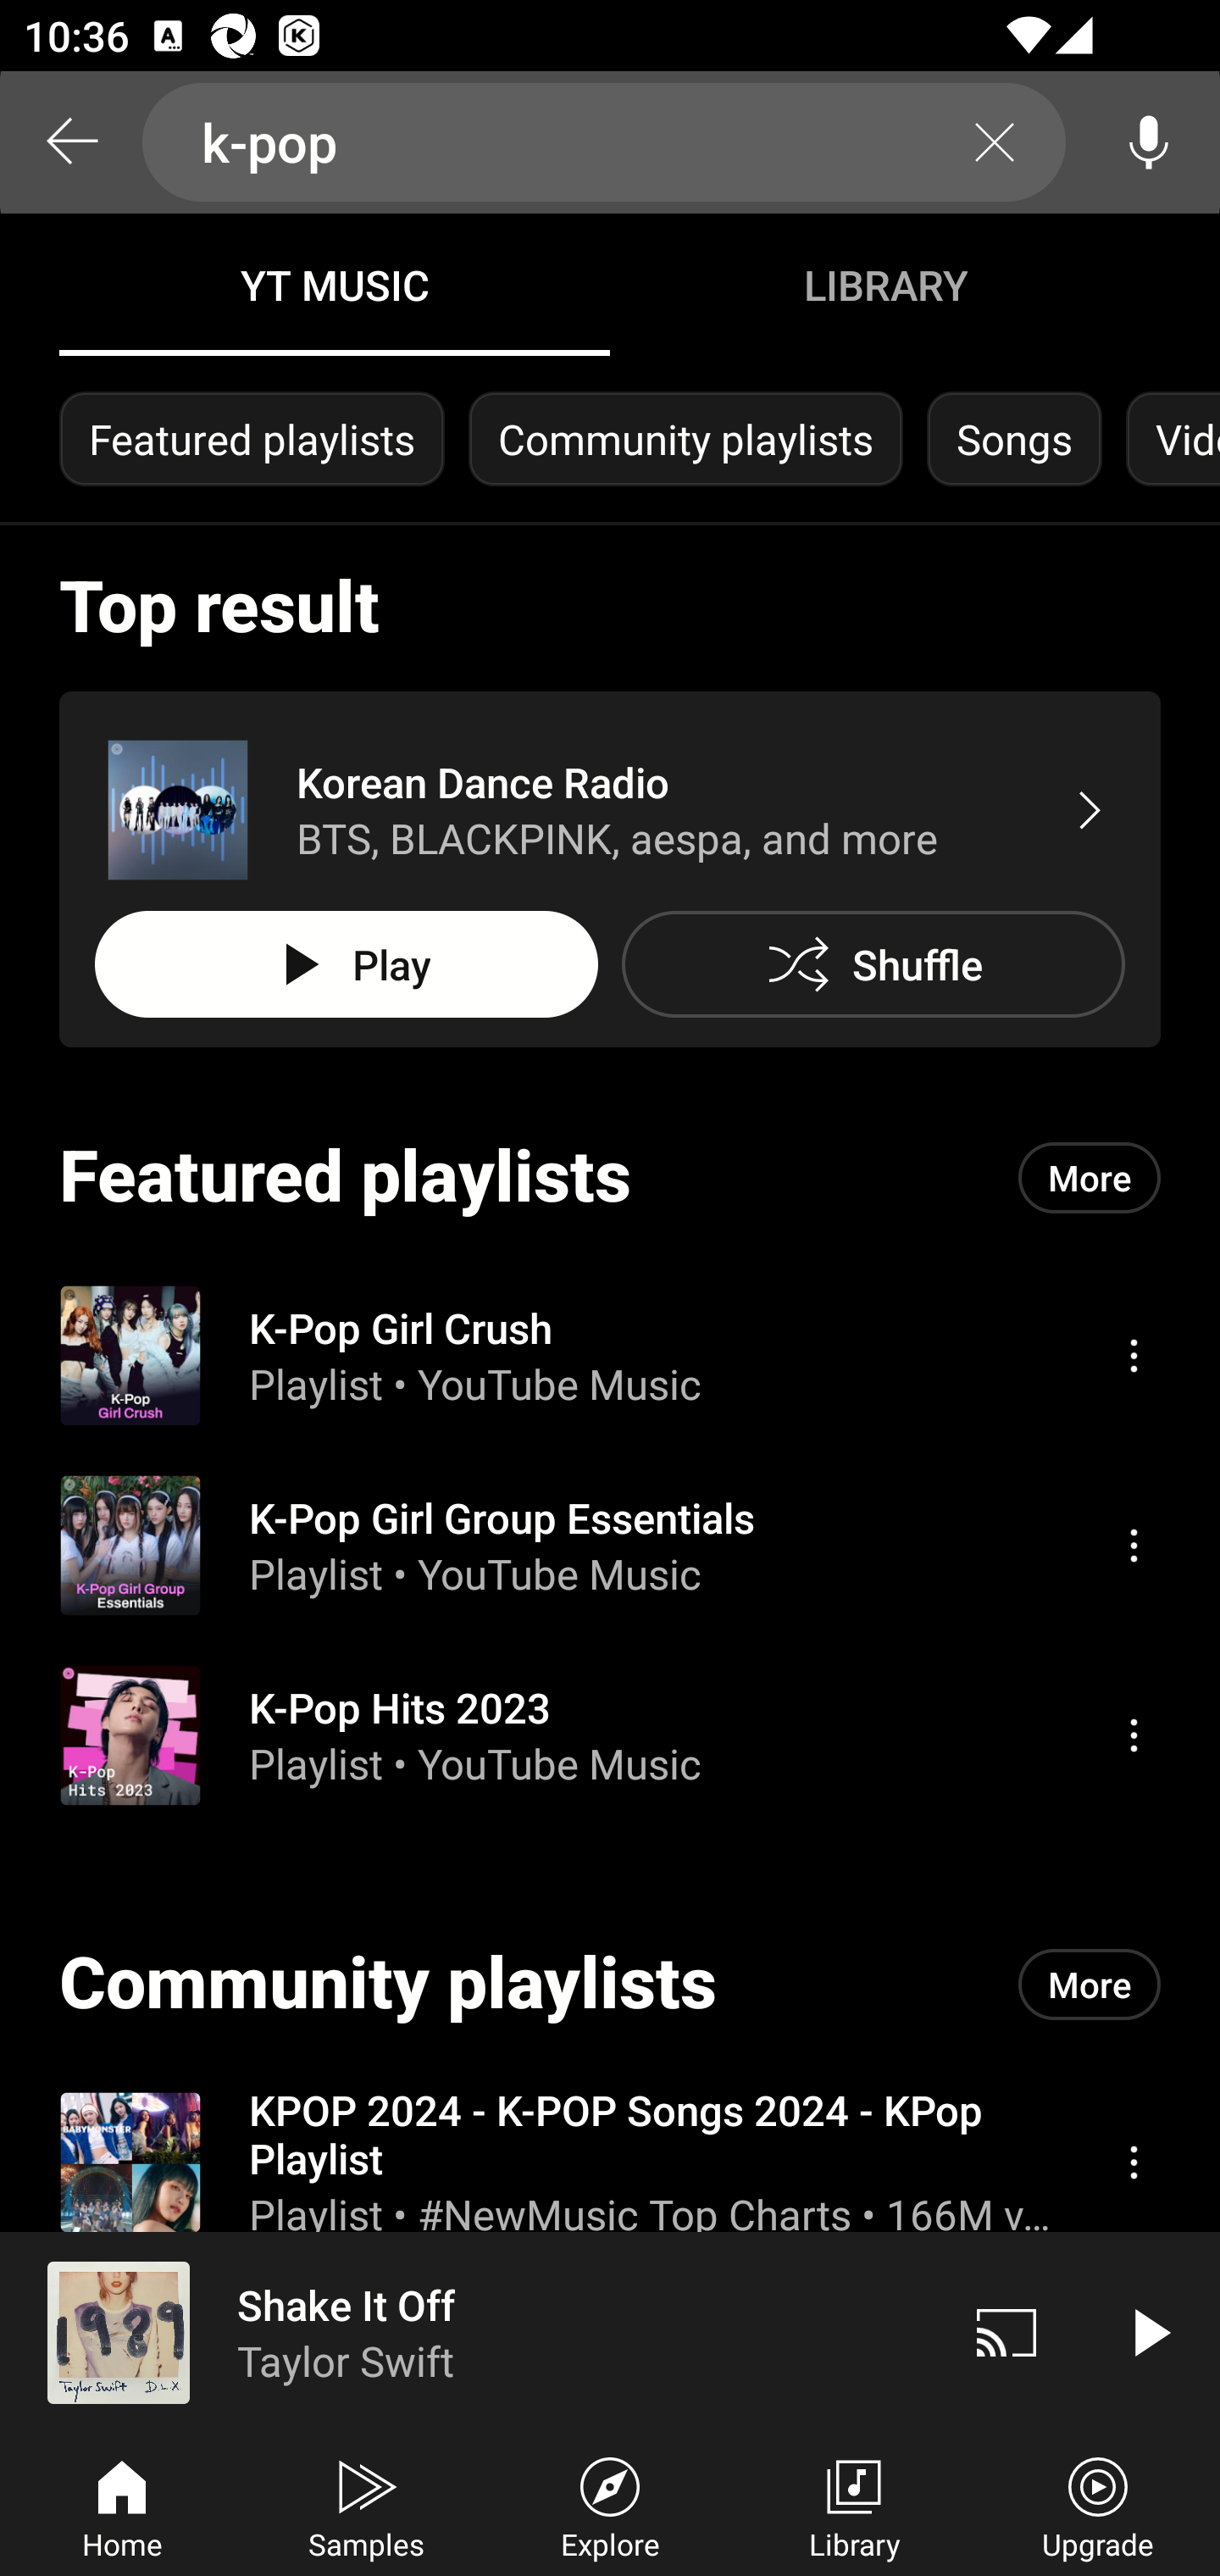 This screenshot has height=2576, width=1220. I want to click on Community playlists More More, so click(610, 1985).